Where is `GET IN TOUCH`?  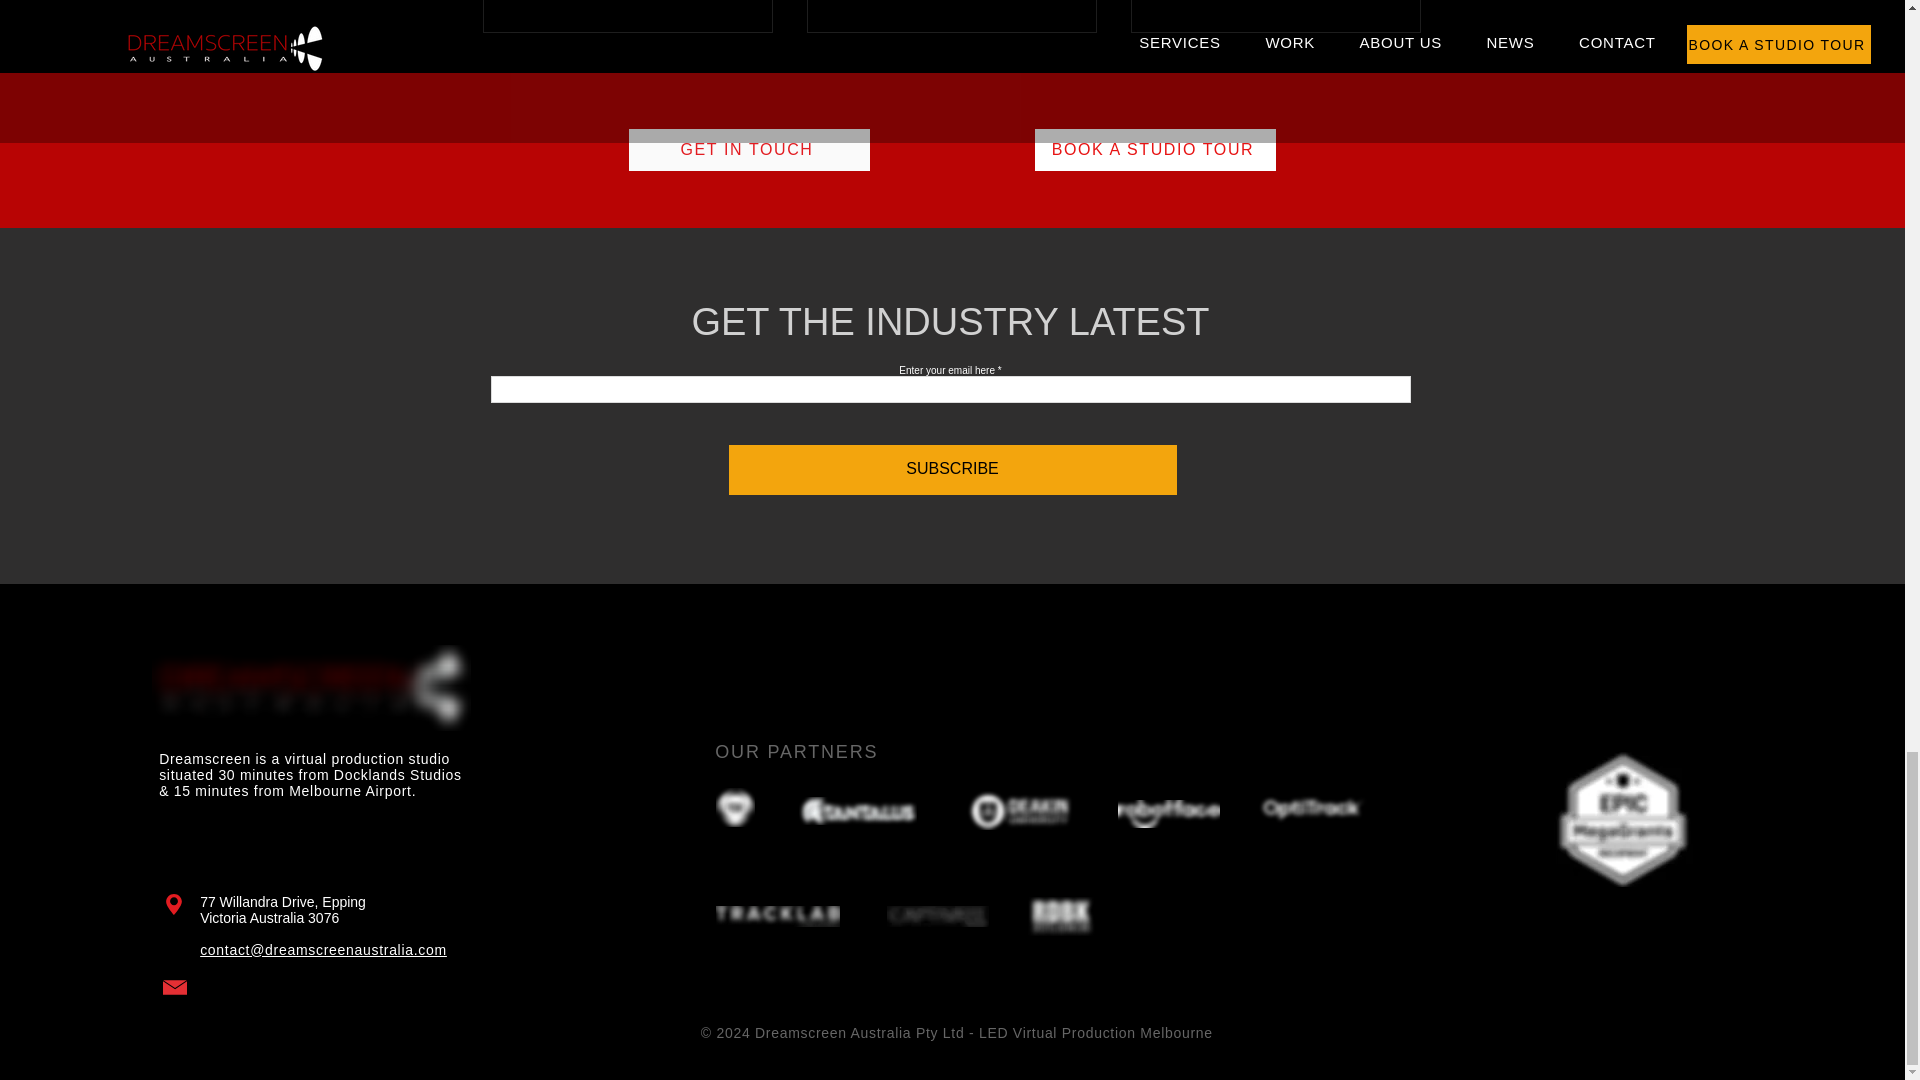 GET IN TOUCH is located at coordinates (748, 149).